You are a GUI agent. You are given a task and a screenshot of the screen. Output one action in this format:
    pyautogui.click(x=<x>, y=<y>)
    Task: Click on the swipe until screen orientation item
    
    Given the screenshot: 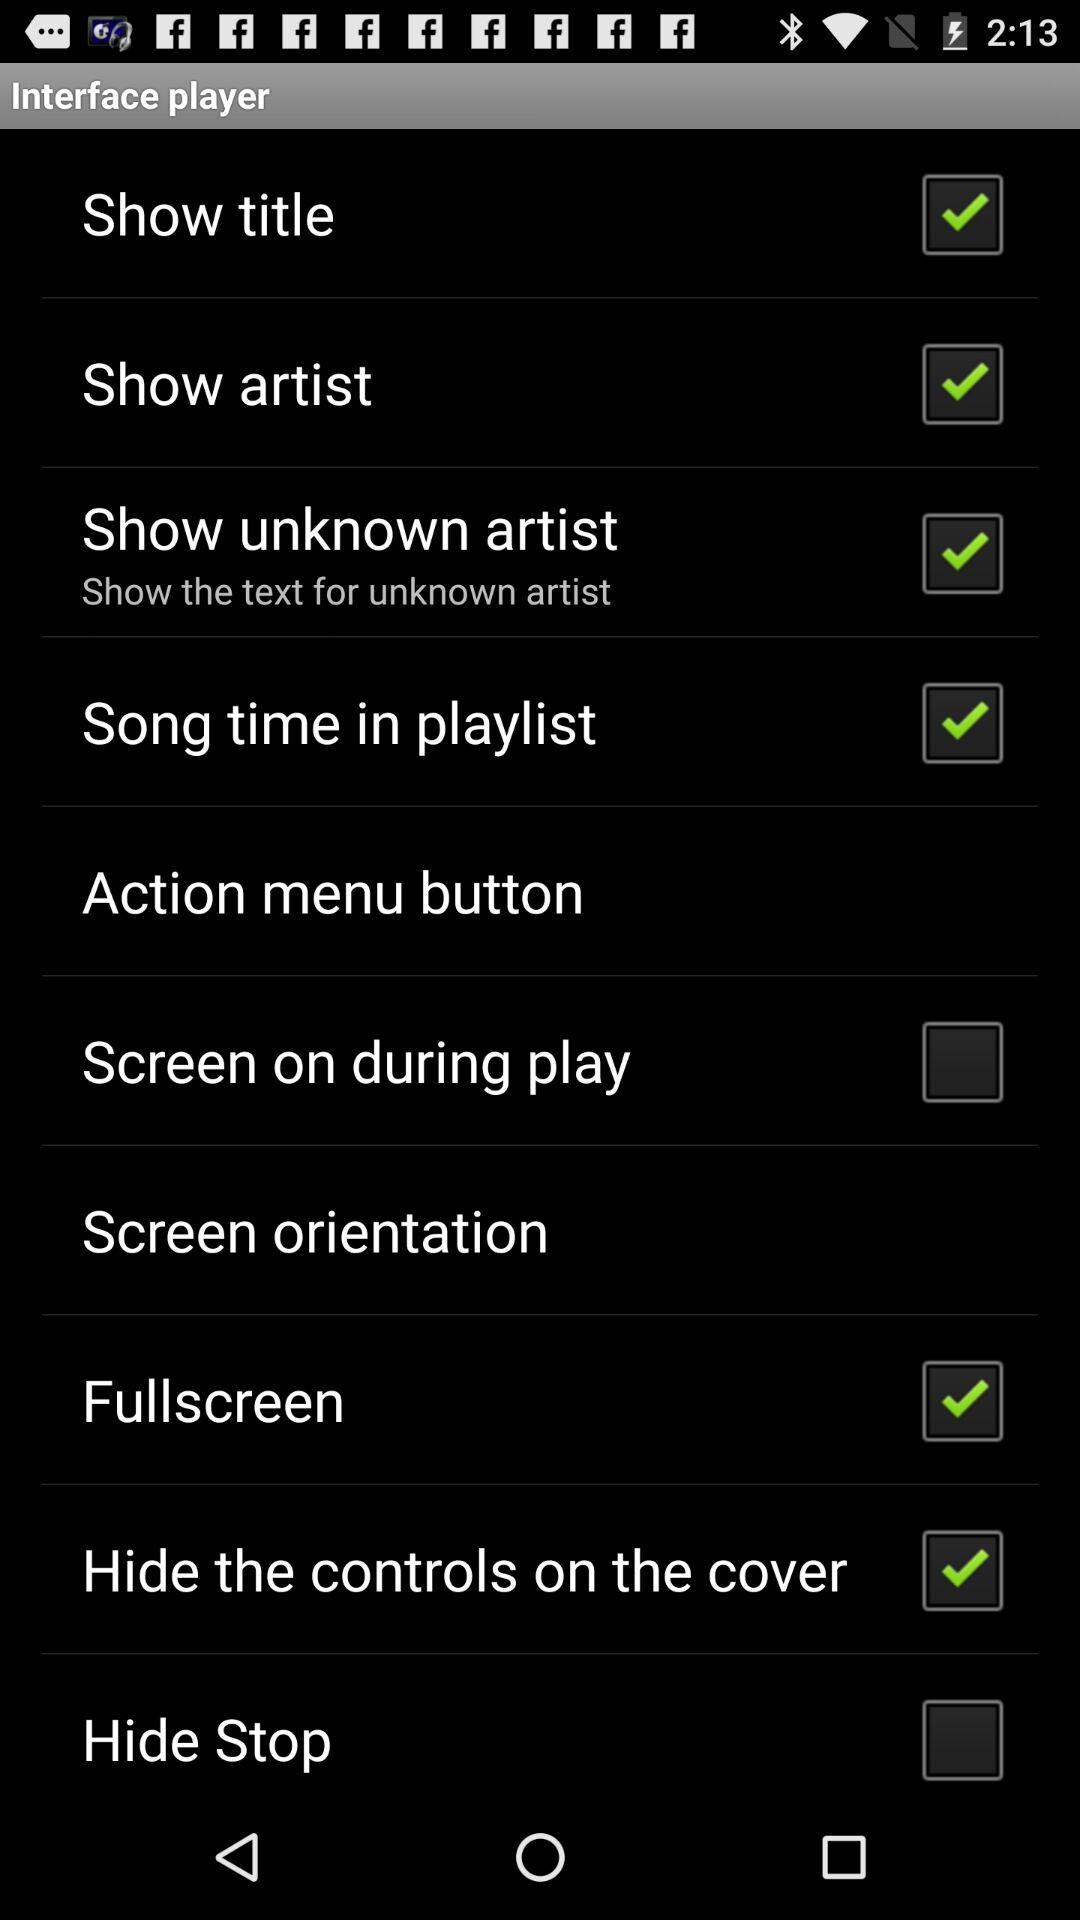 What is the action you would take?
    pyautogui.click(x=314, y=1230)
    